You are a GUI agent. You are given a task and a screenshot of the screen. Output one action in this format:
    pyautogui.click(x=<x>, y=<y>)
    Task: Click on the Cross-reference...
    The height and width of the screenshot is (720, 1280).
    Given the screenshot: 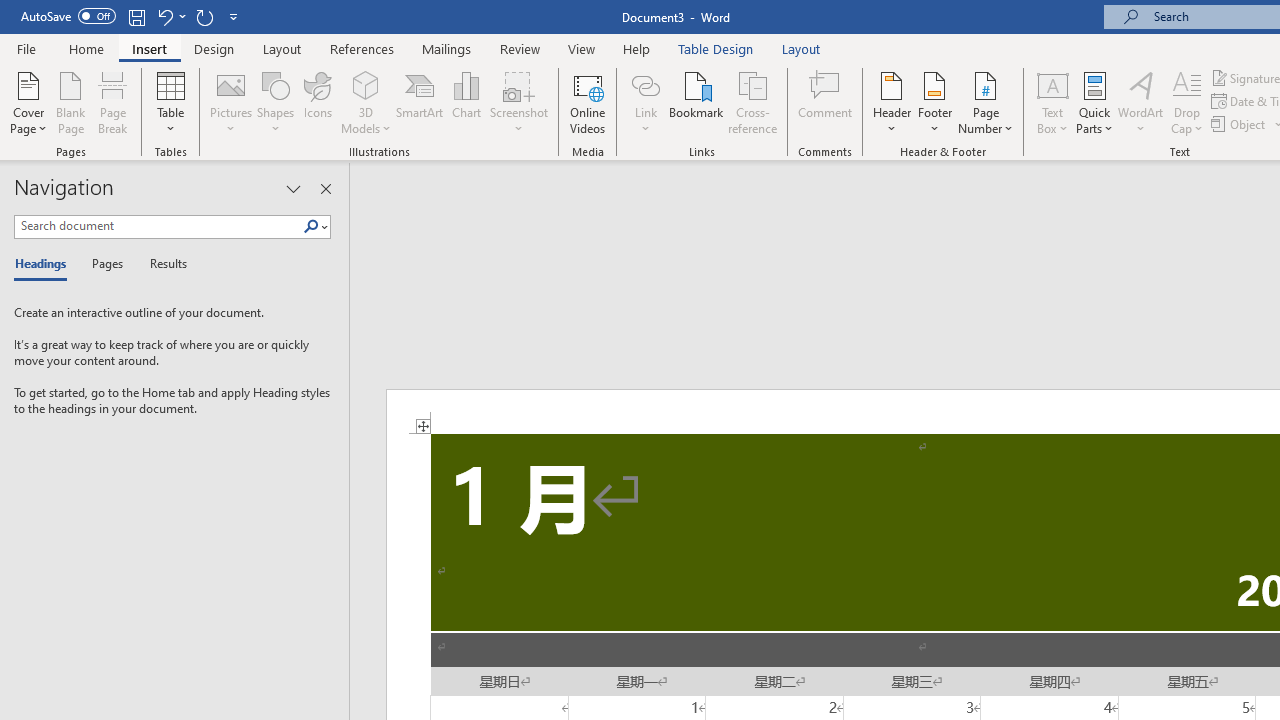 What is the action you would take?
    pyautogui.click(x=752, y=102)
    